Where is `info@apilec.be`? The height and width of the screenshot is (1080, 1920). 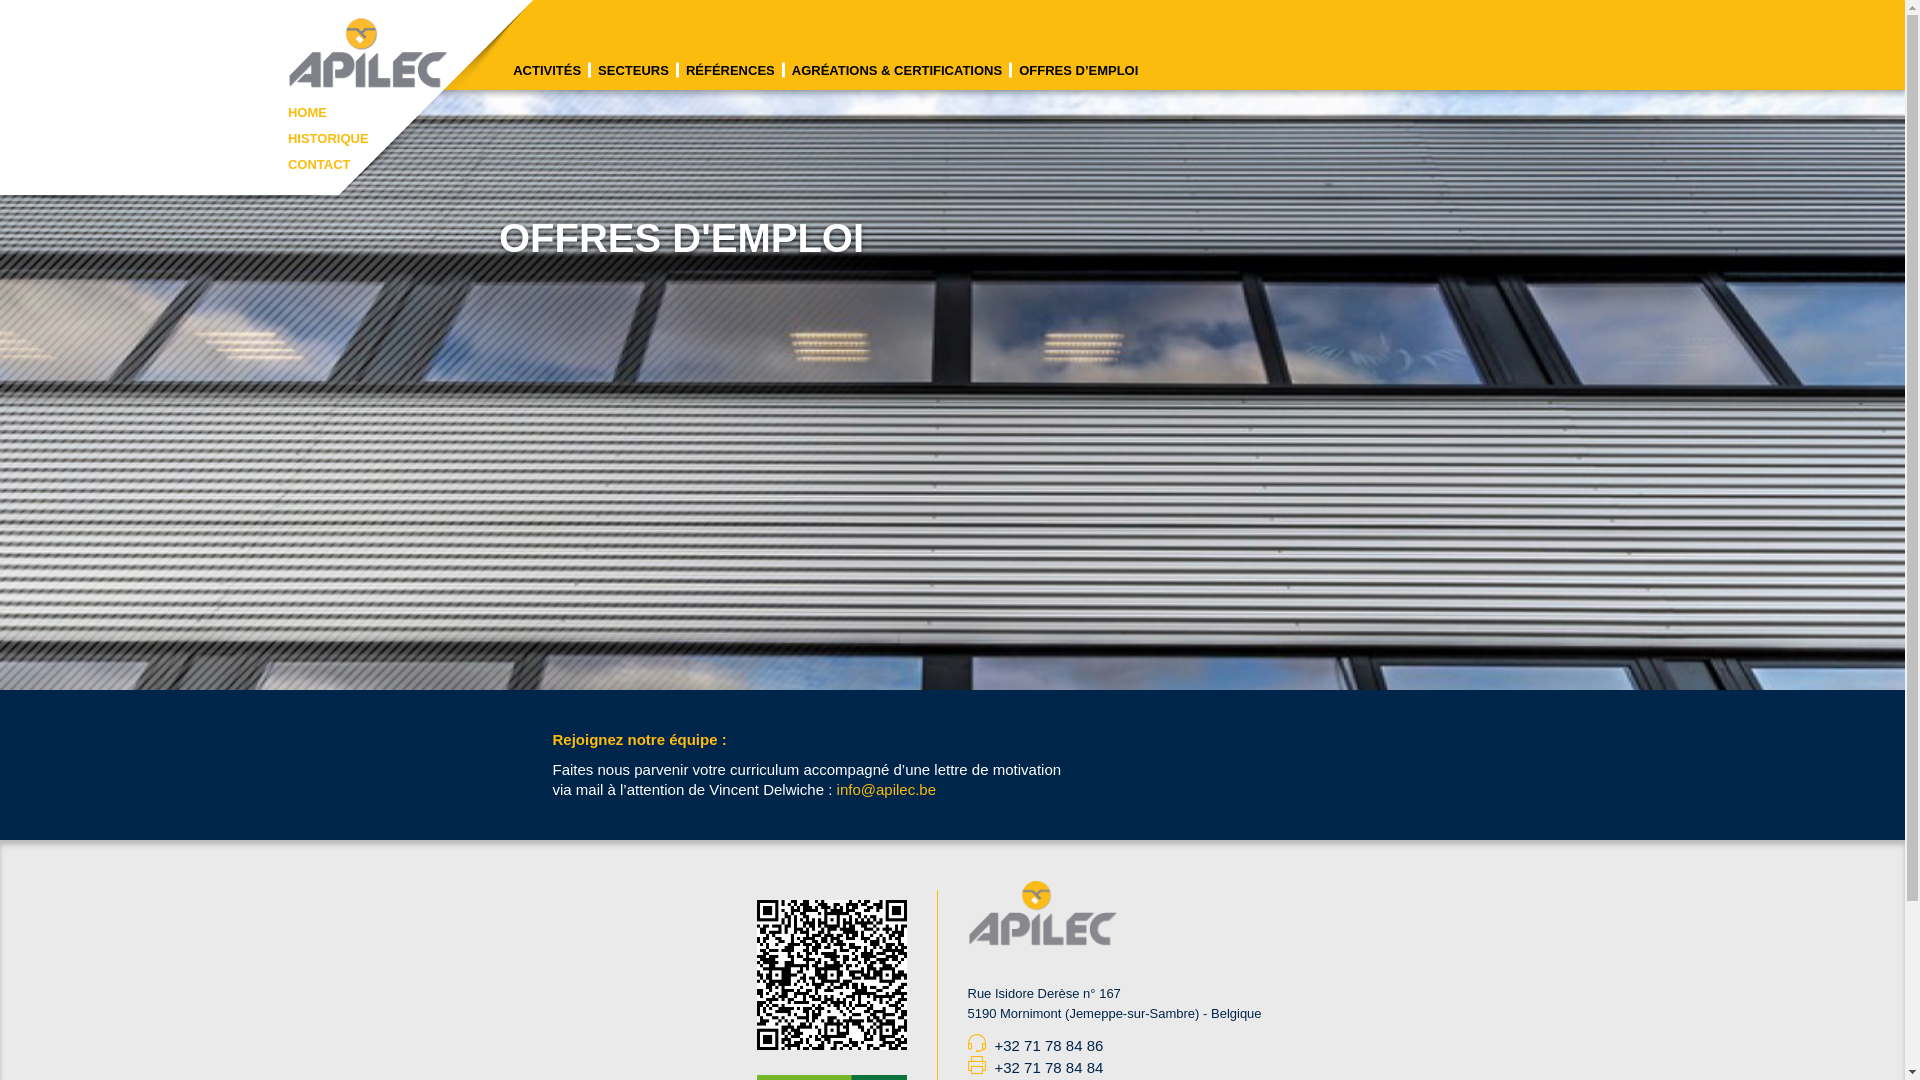
info@apilec.be is located at coordinates (886, 790).